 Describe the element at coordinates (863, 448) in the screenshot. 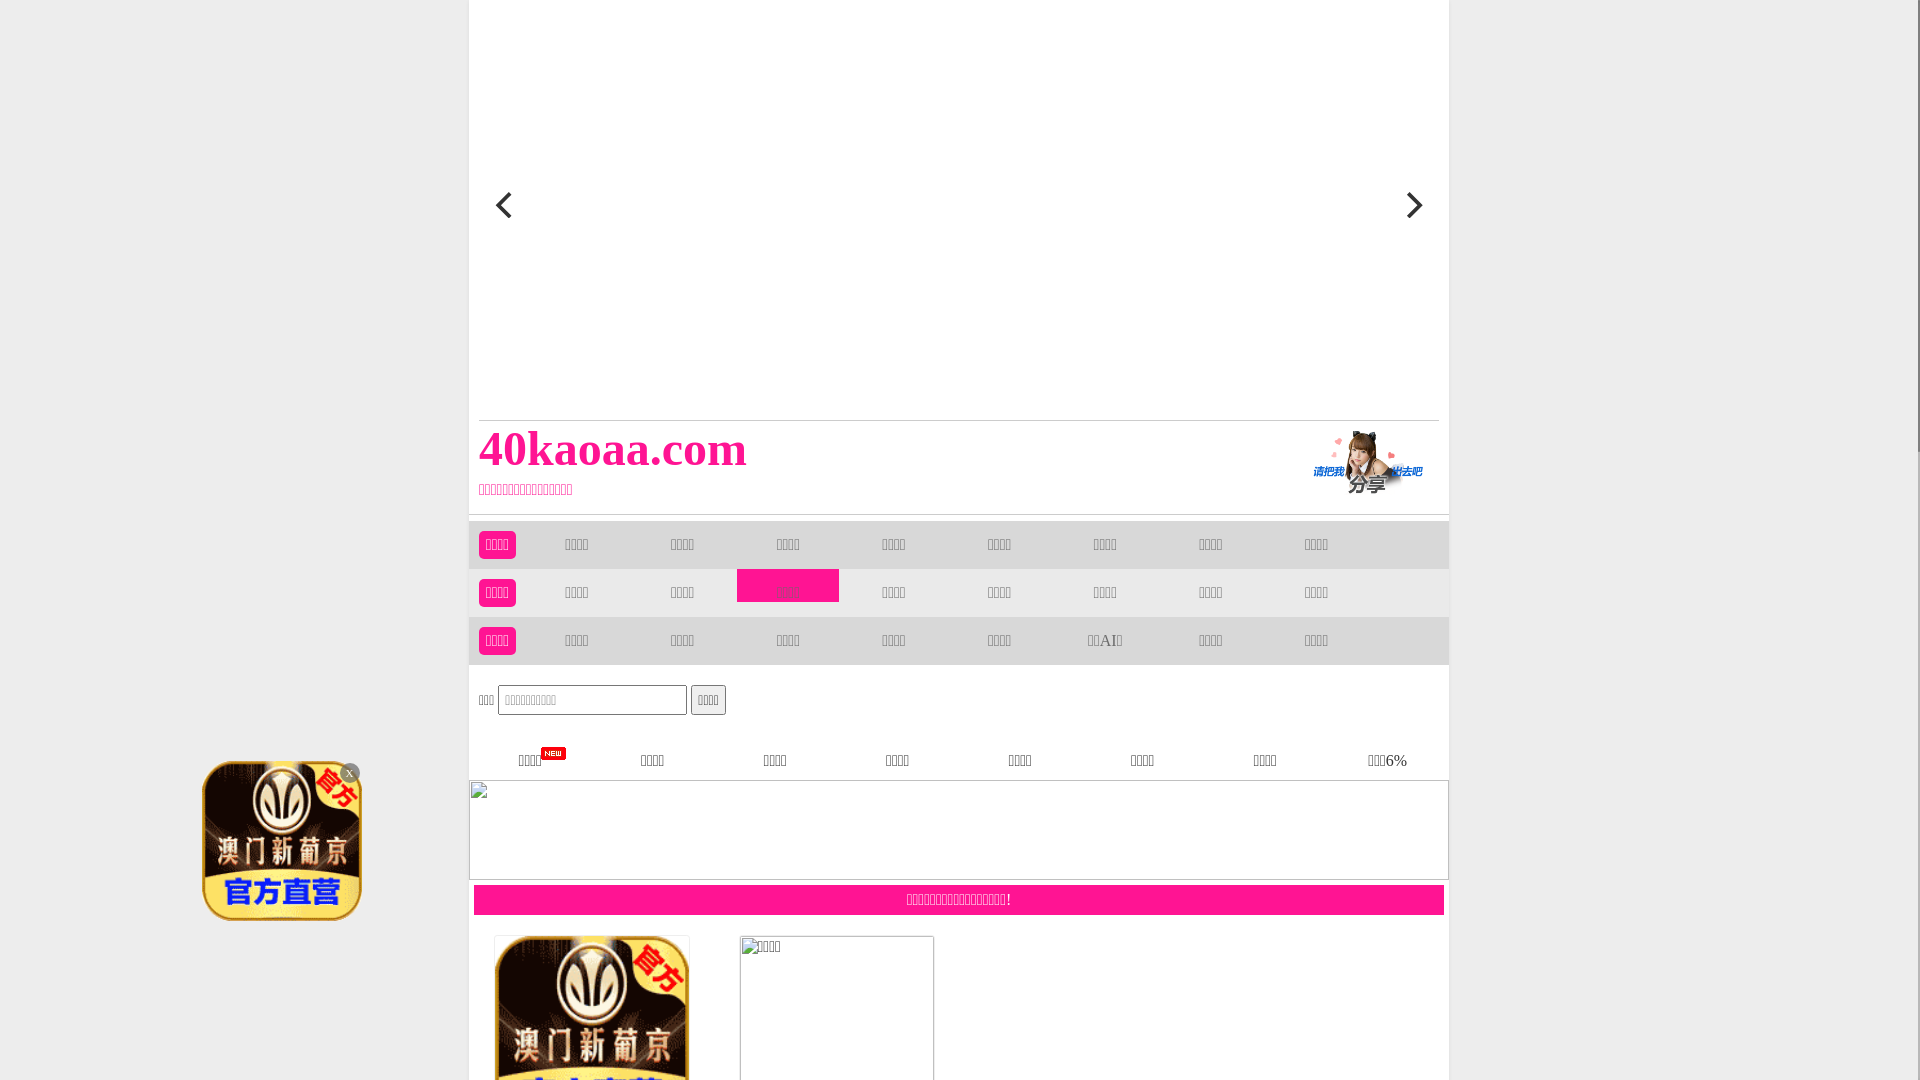

I see `40kaoaa.com` at that location.